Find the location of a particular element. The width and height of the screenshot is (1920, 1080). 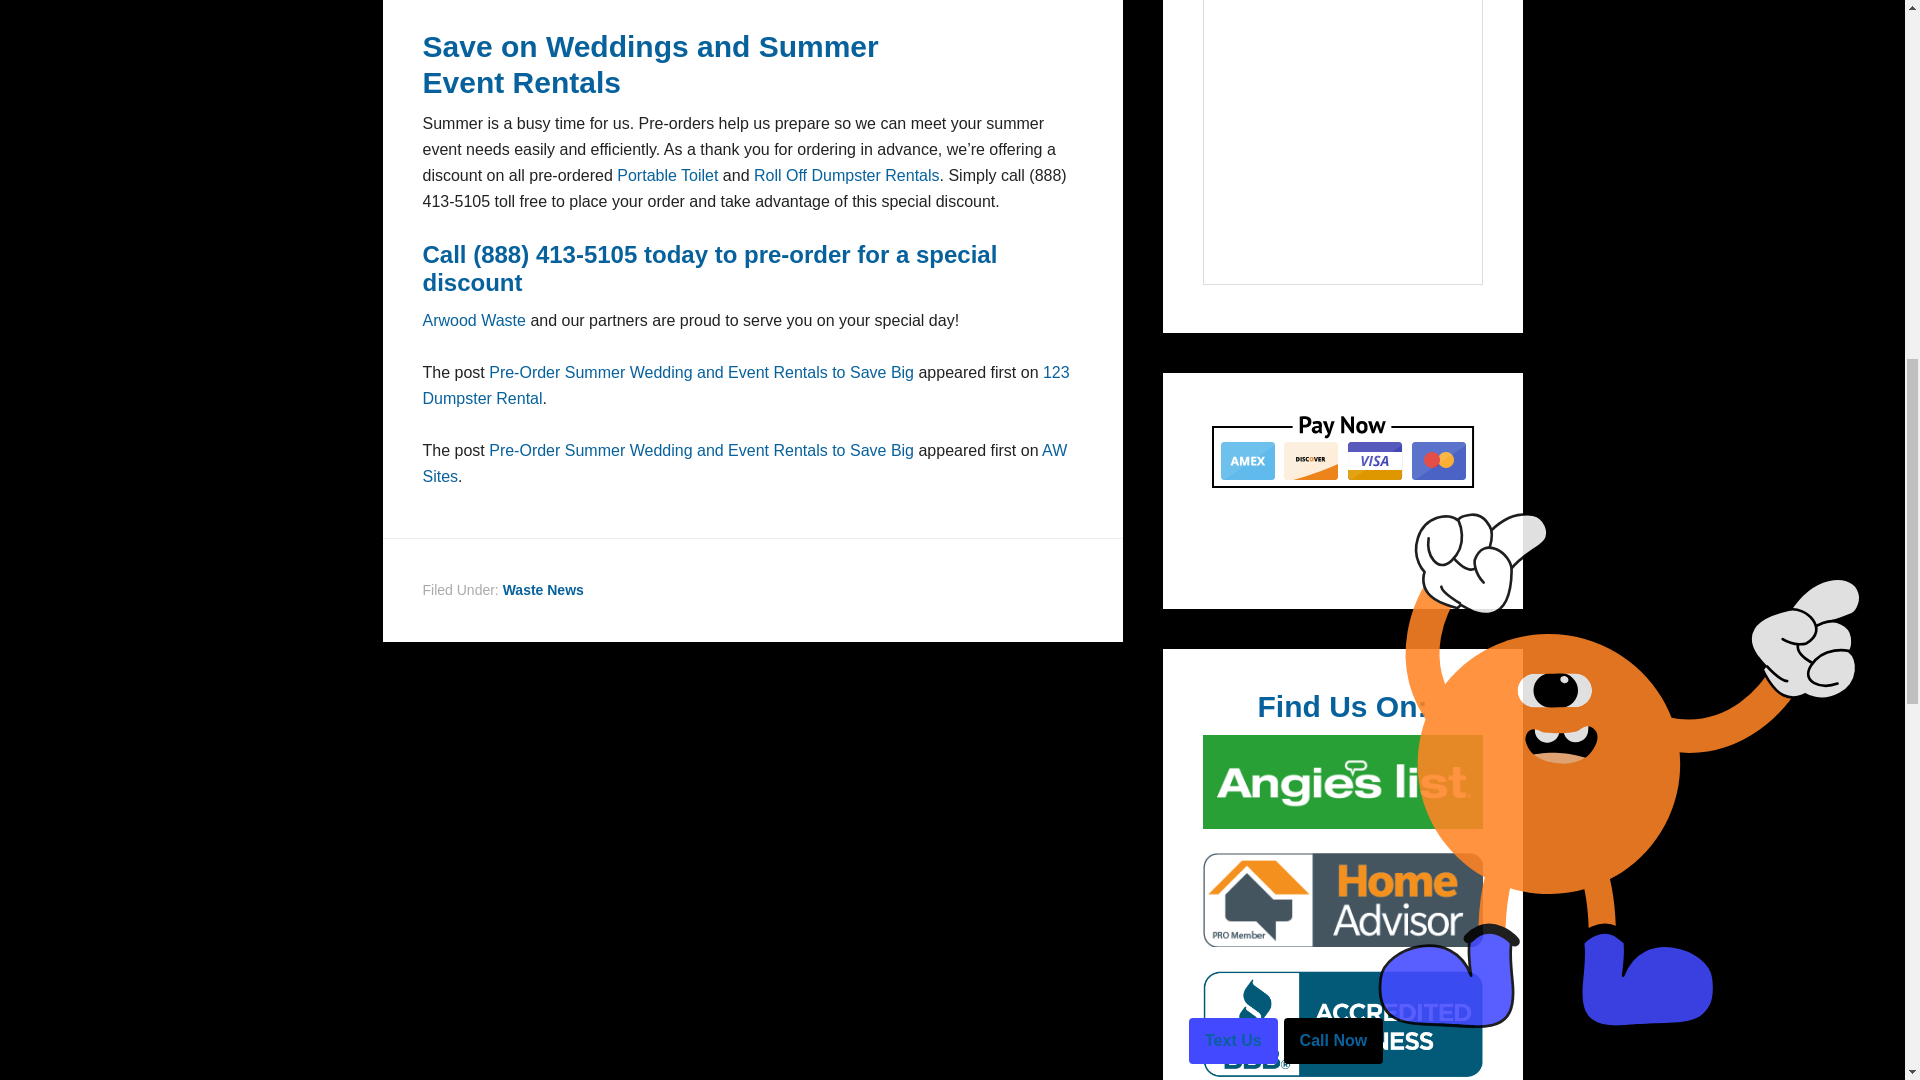

Waste News is located at coordinates (543, 590).